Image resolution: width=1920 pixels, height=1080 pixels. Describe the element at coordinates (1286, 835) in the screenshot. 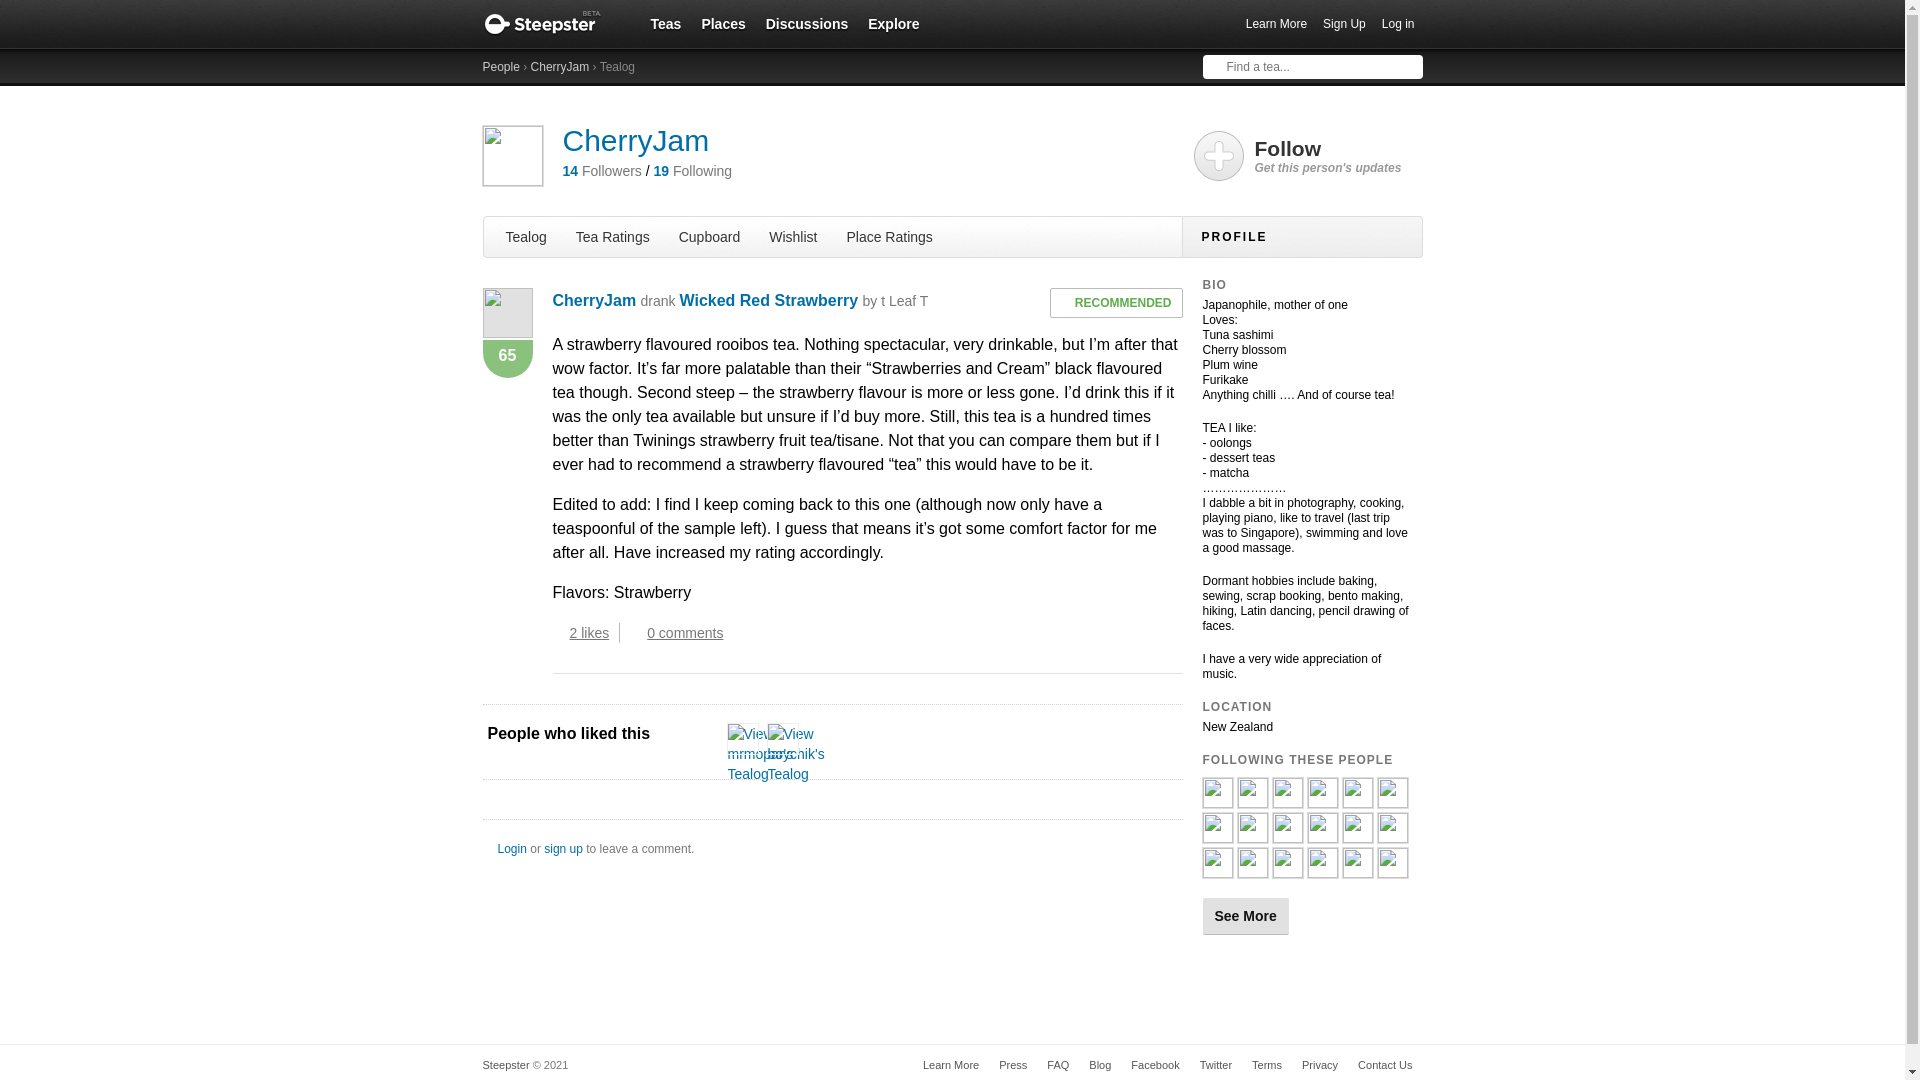

I see `View mrmopar's Tealog` at that location.